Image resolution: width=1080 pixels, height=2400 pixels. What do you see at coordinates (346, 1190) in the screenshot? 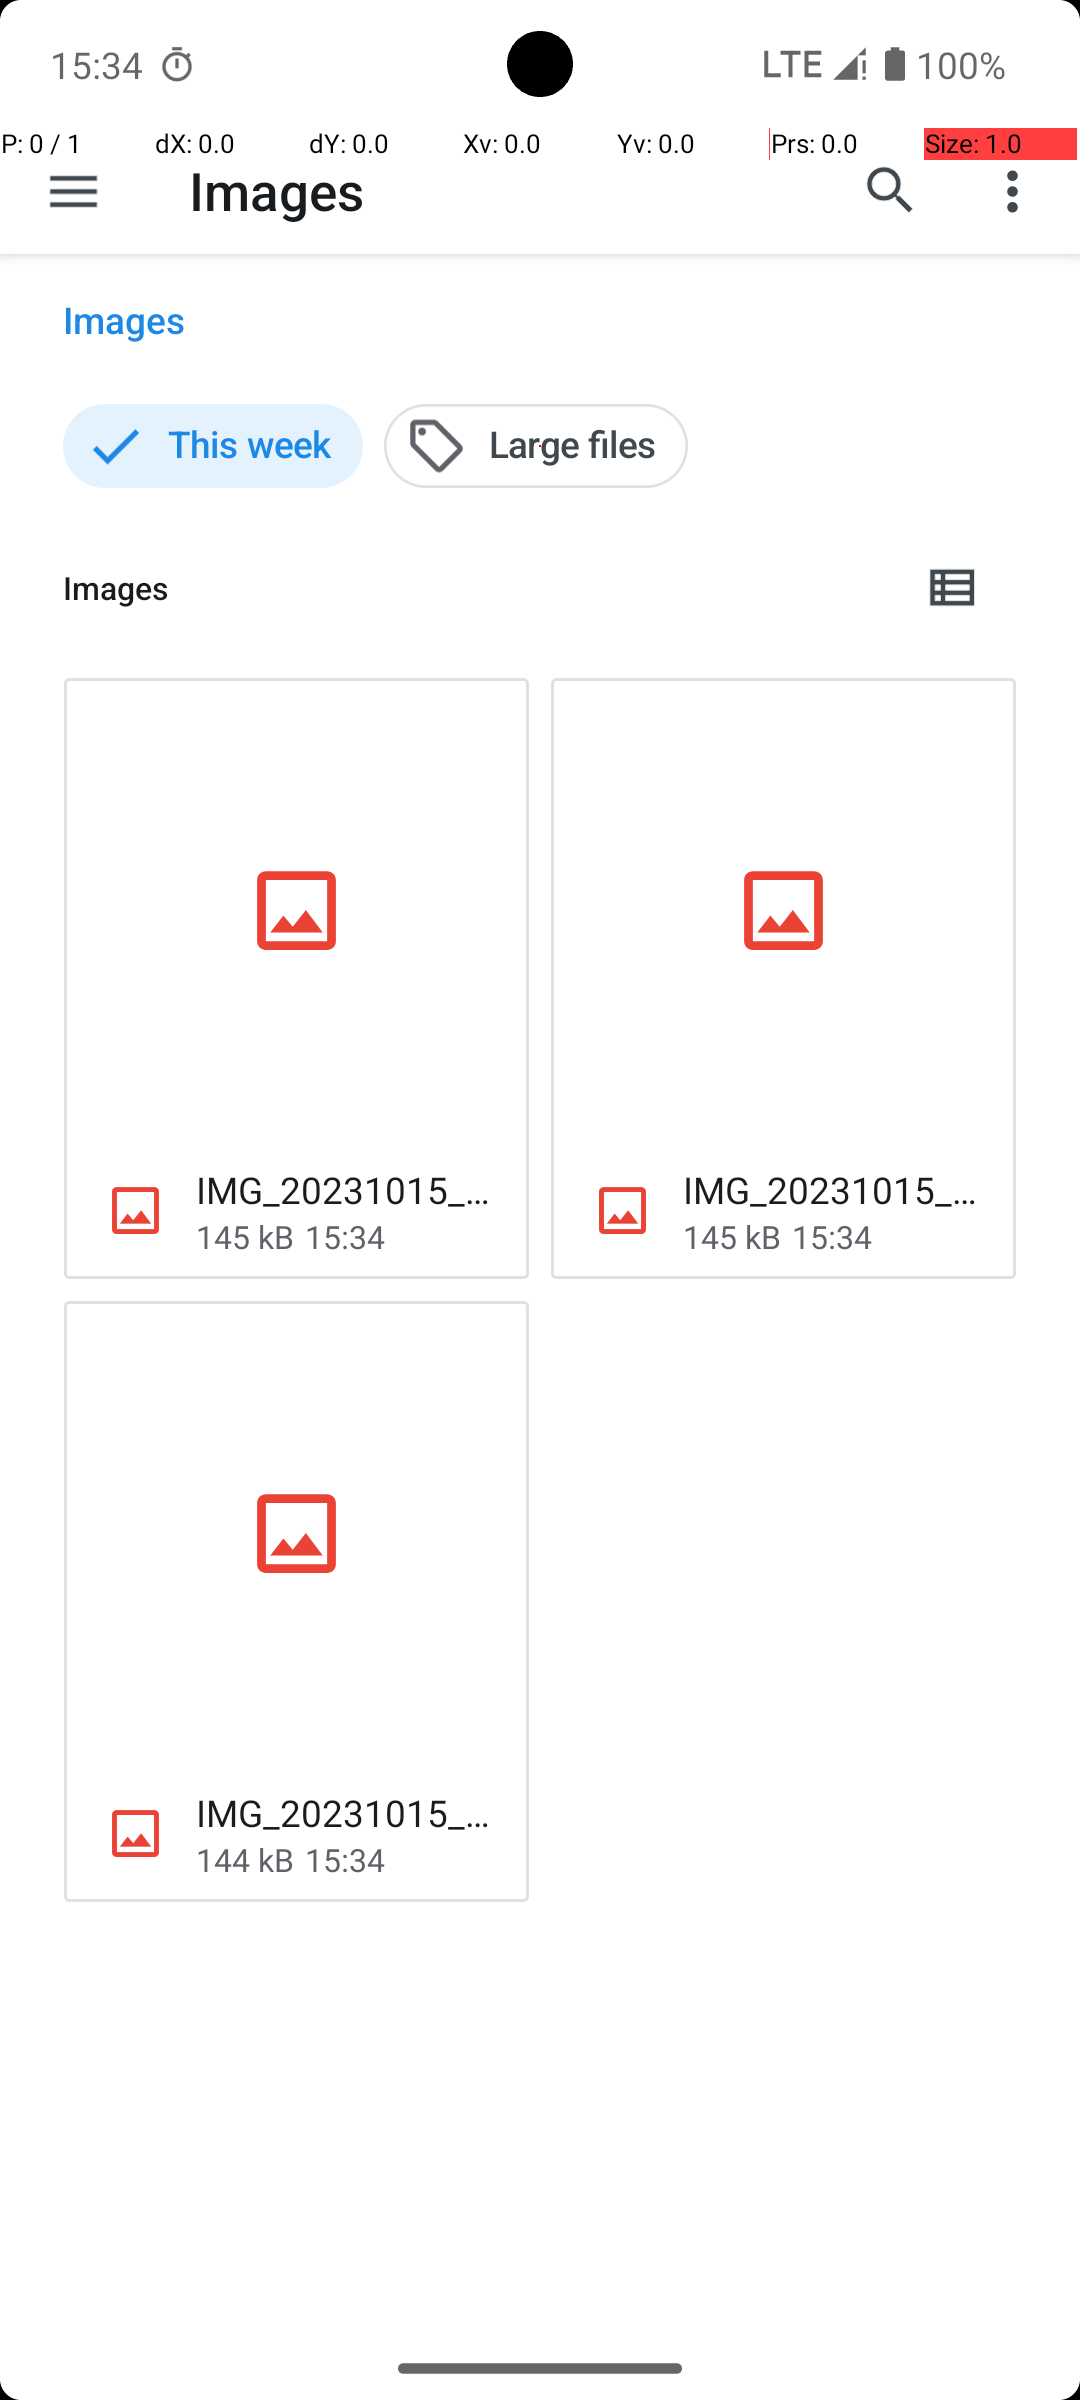
I see `IMG_20231015_153457.jpg` at bounding box center [346, 1190].